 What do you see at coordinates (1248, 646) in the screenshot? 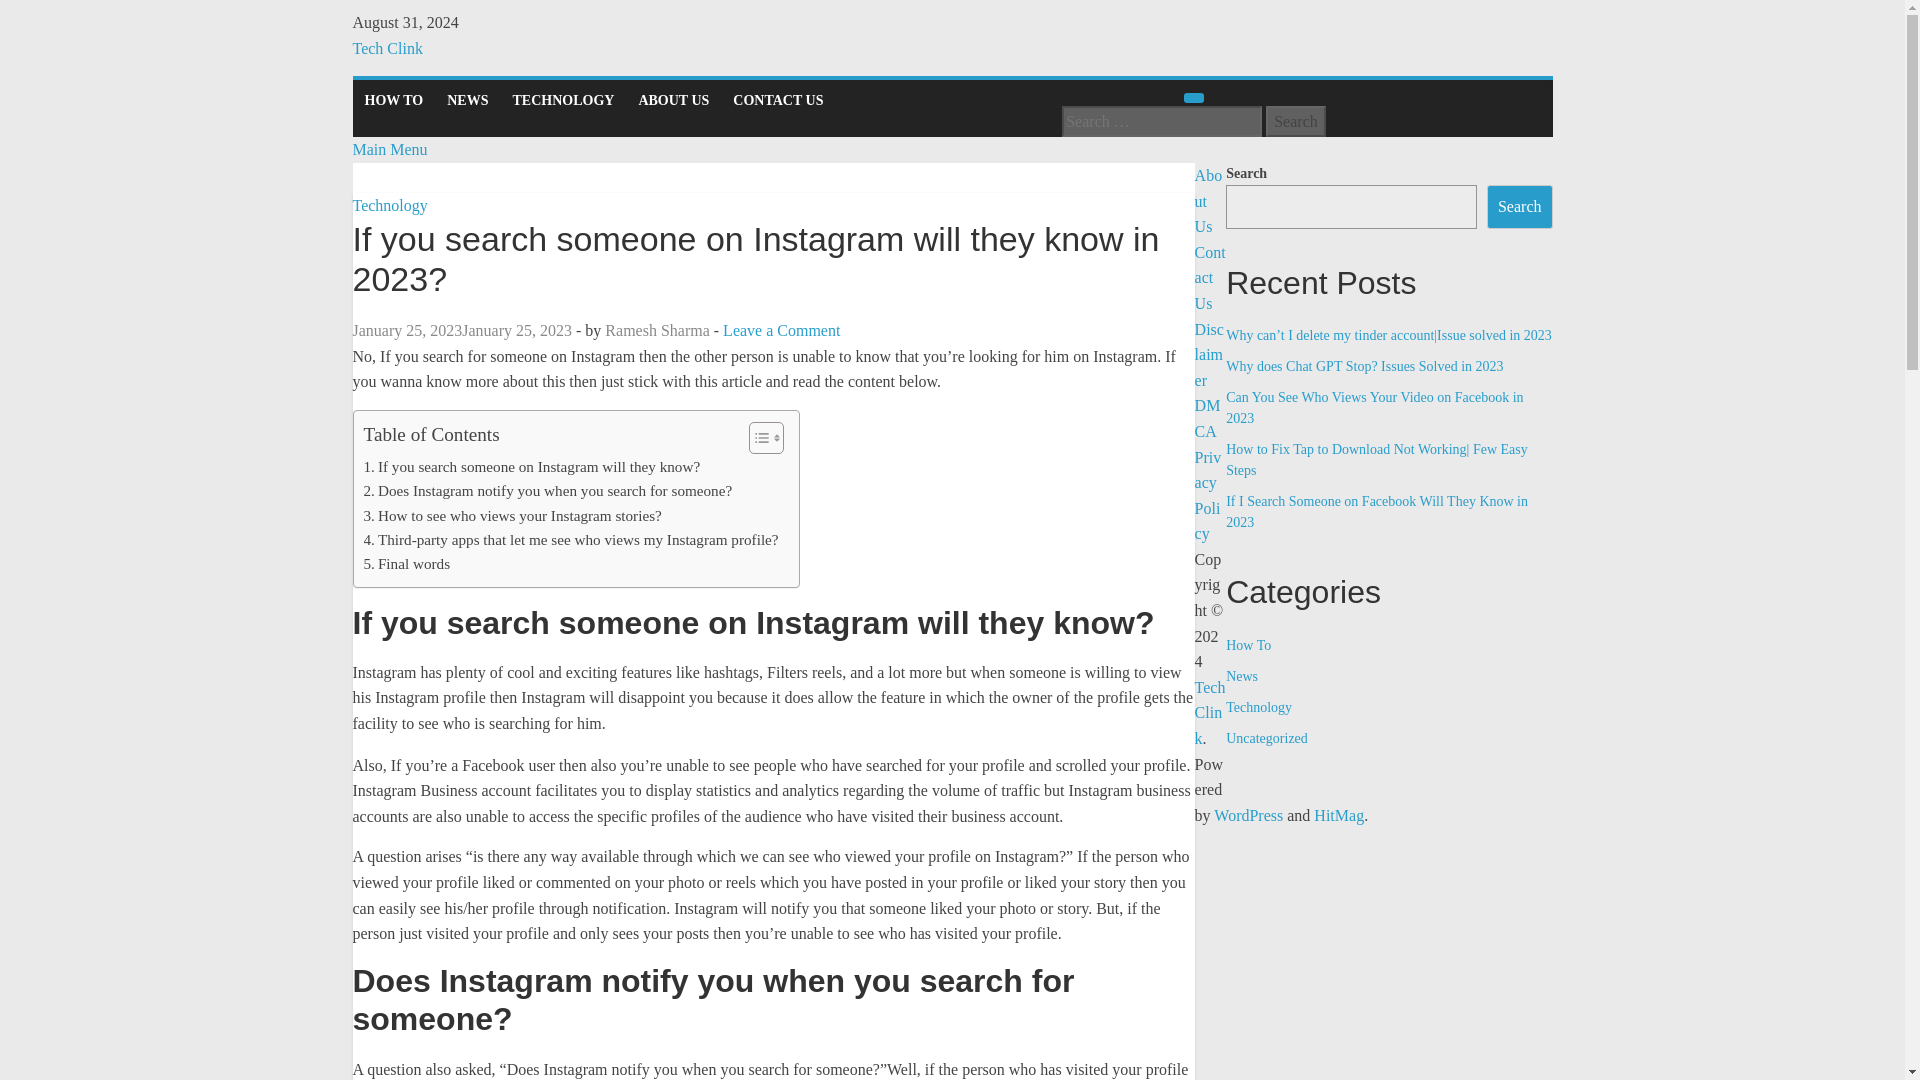
I see `How To` at bounding box center [1248, 646].